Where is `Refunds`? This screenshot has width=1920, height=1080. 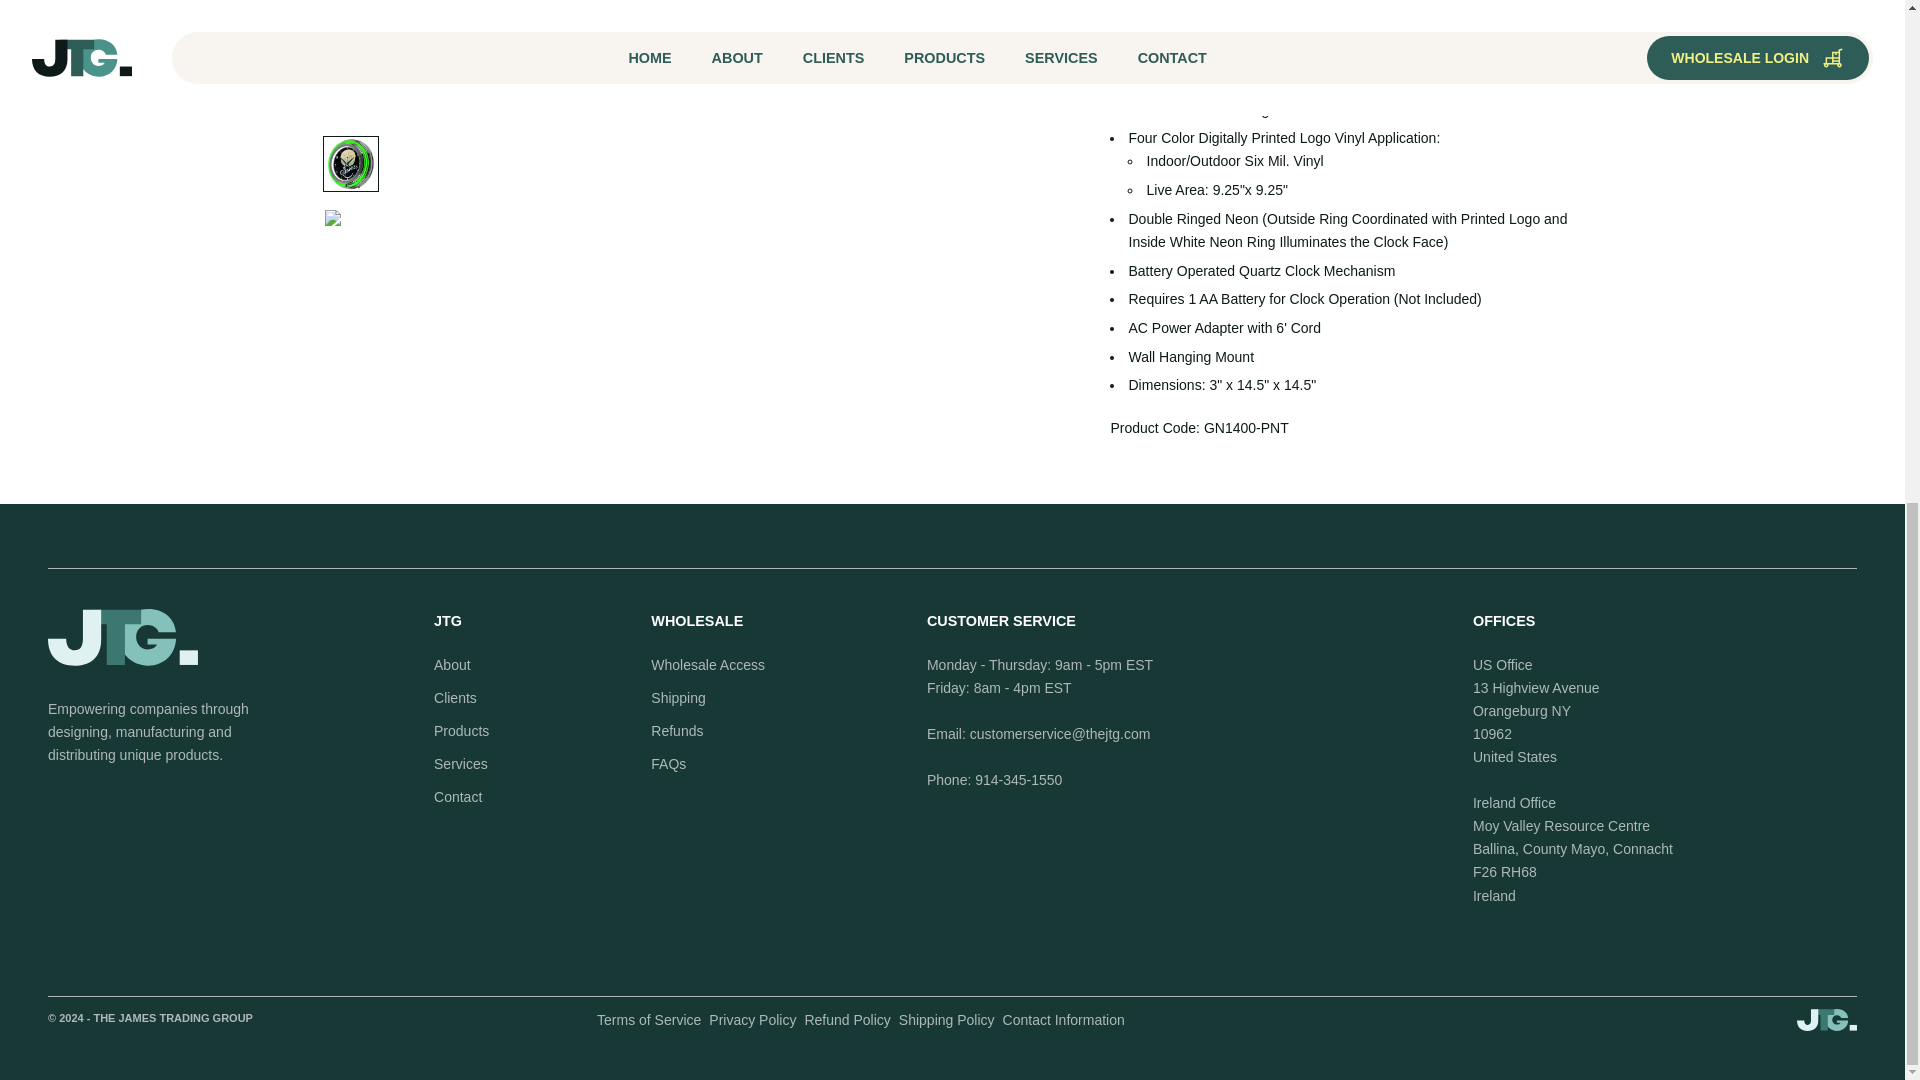 Refunds is located at coordinates (676, 730).